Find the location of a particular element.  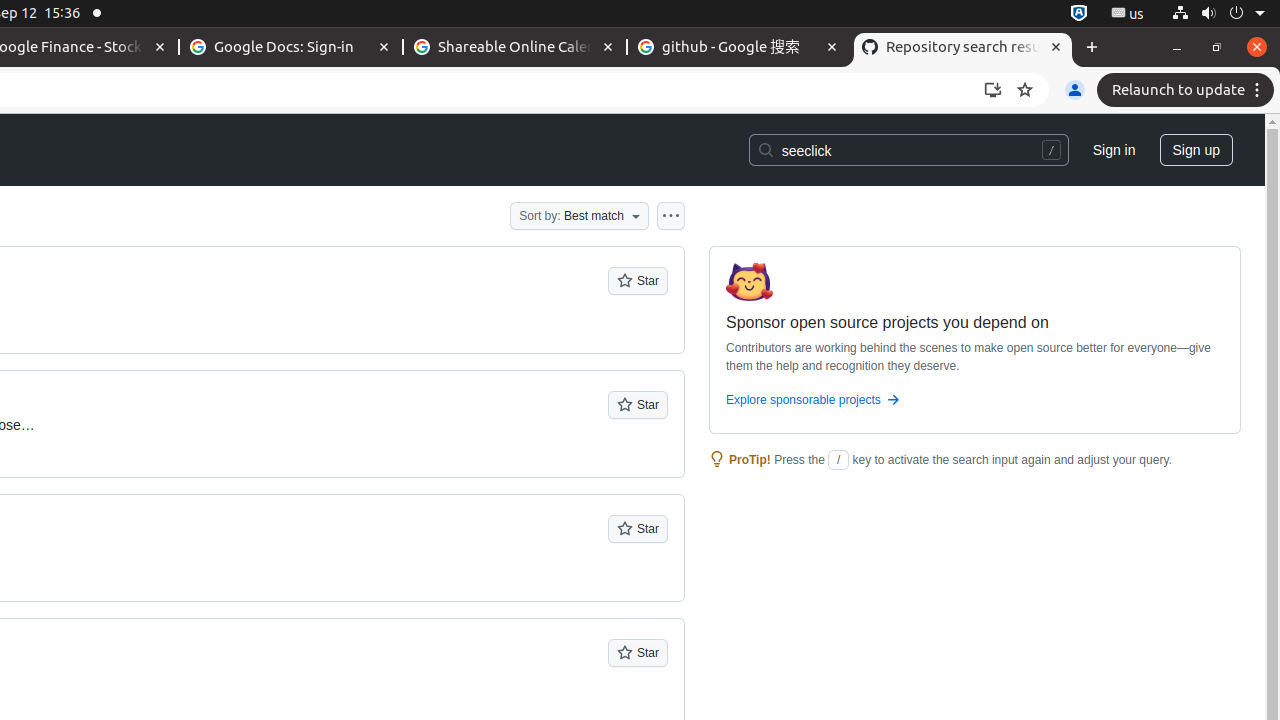

Bookmark this tab is located at coordinates (1025, 90).